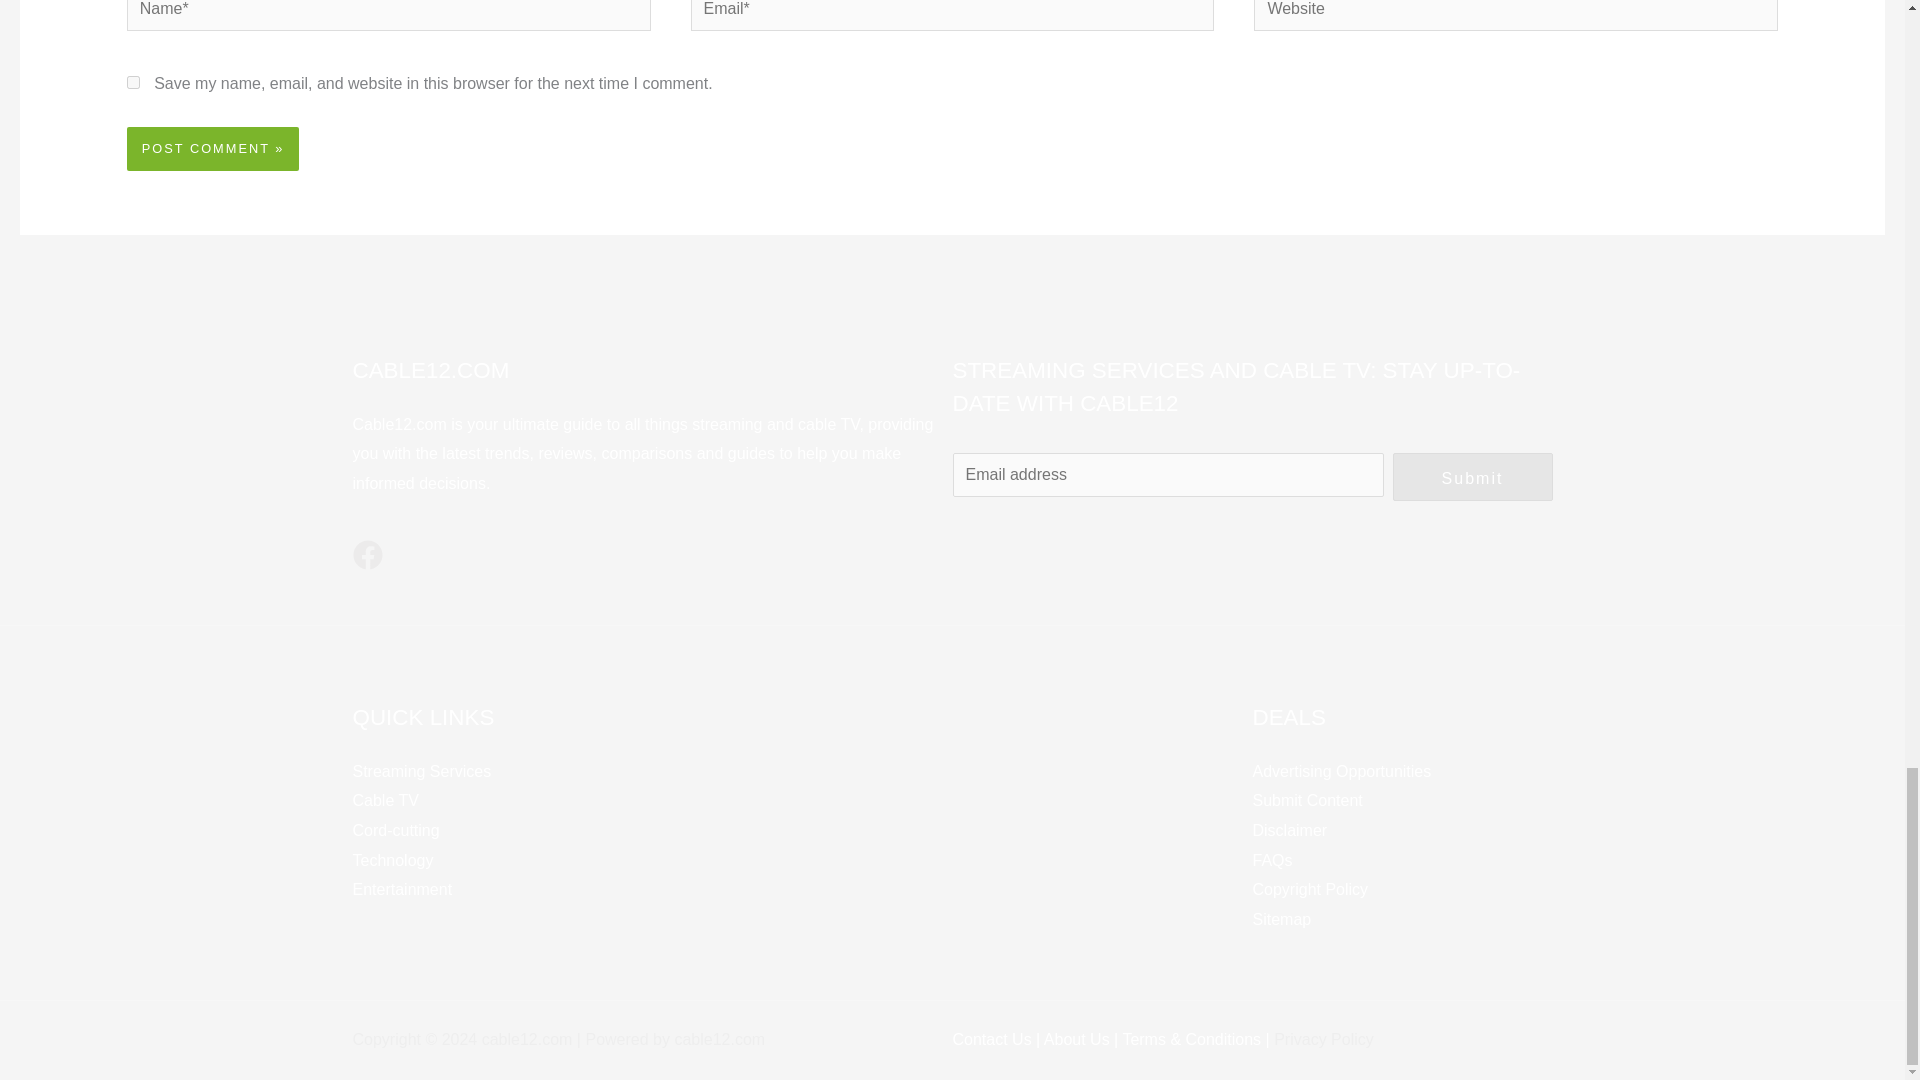 Image resolution: width=1920 pixels, height=1080 pixels. Describe the element at coordinates (1324, 1039) in the screenshot. I see `Privacy Policy` at that location.